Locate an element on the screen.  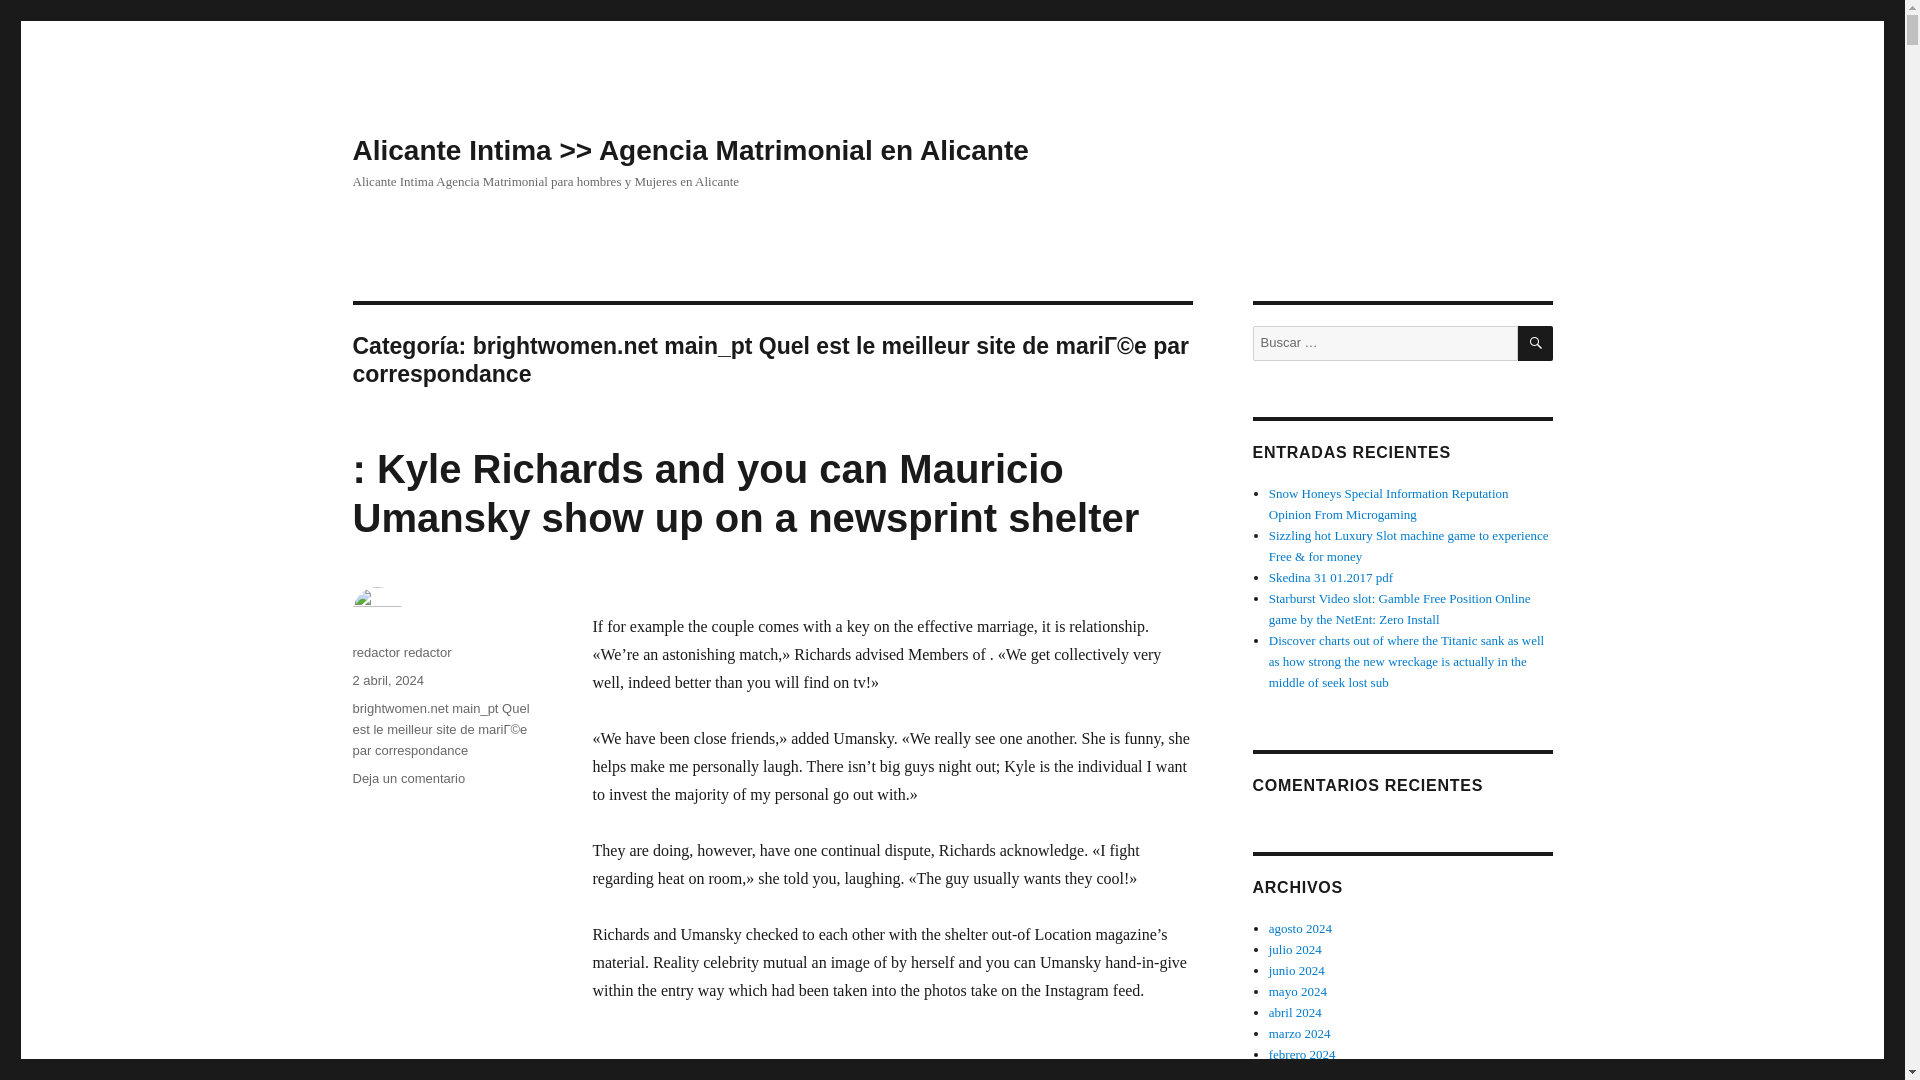
redactor redactor is located at coordinates (401, 652).